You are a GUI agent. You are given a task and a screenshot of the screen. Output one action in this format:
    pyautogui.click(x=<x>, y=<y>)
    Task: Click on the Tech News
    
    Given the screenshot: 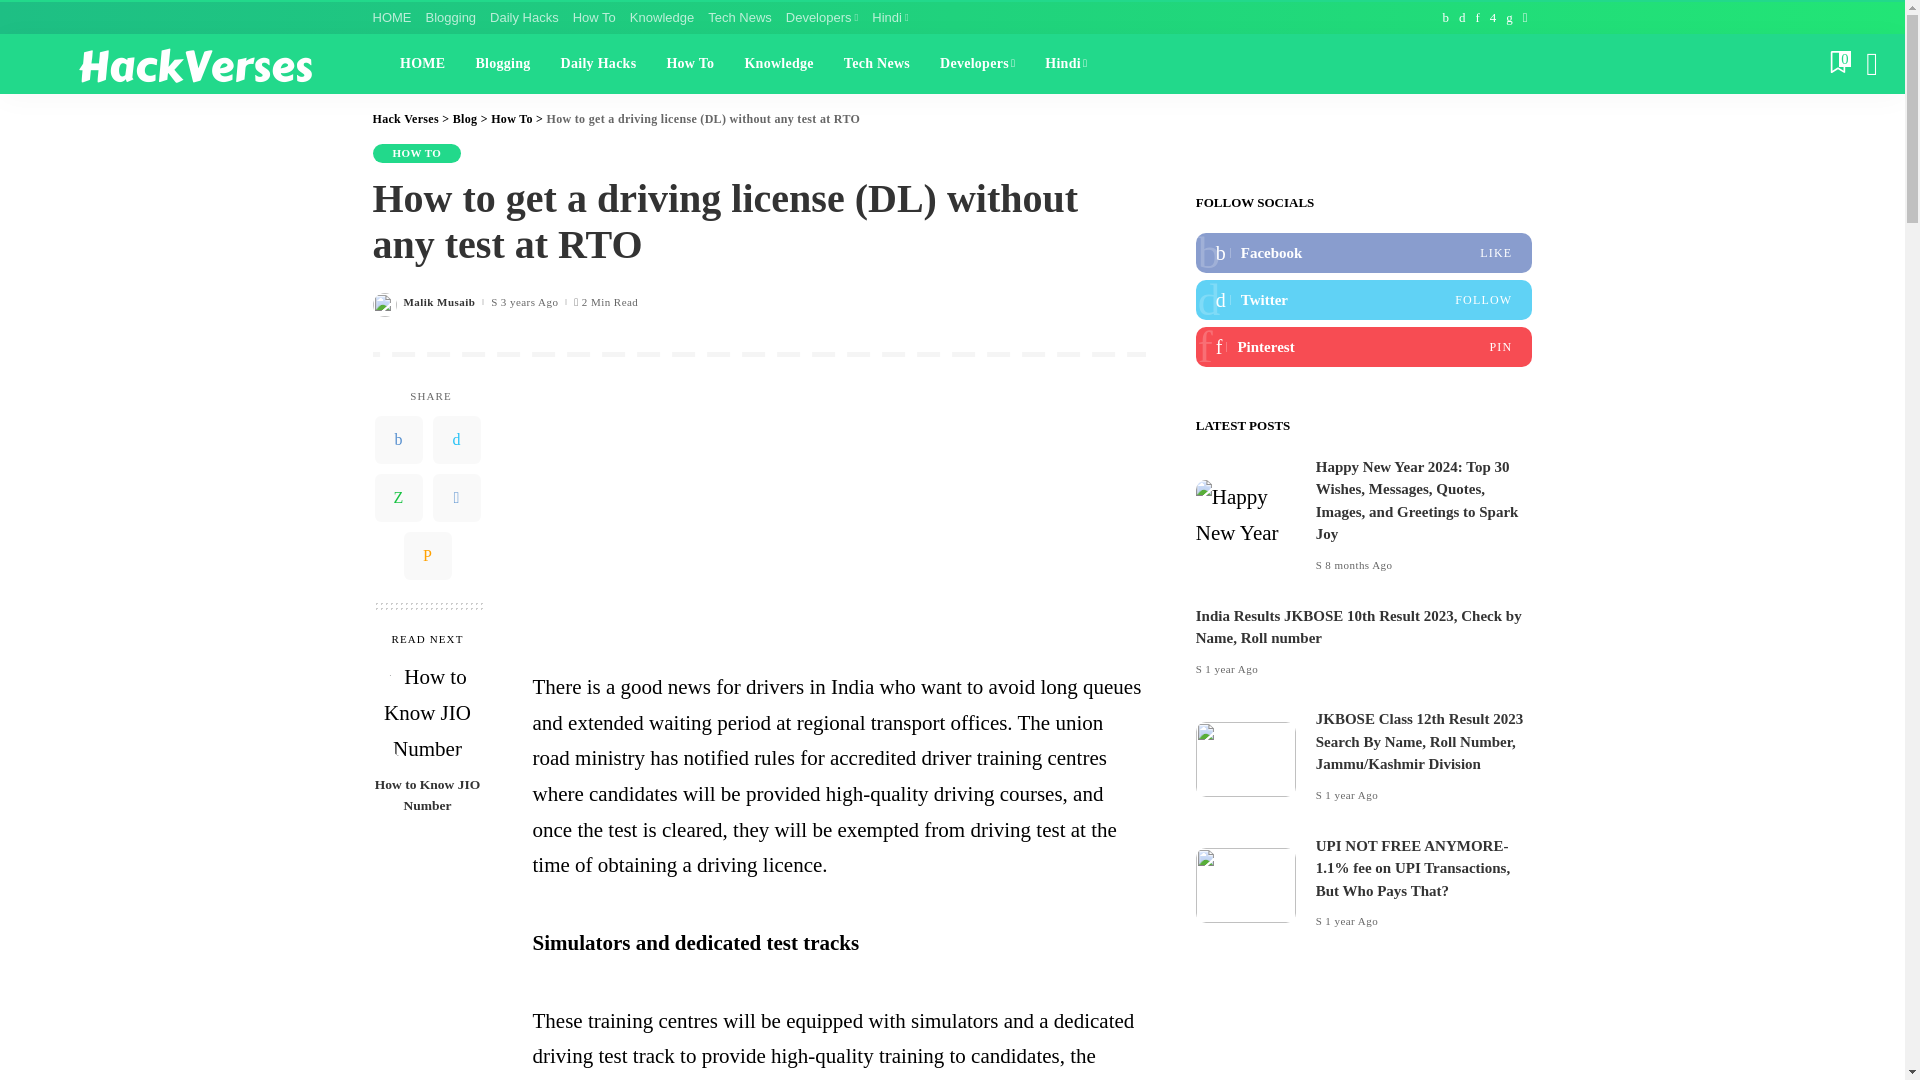 What is the action you would take?
    pyautogui.click(x=740, y=18)
    